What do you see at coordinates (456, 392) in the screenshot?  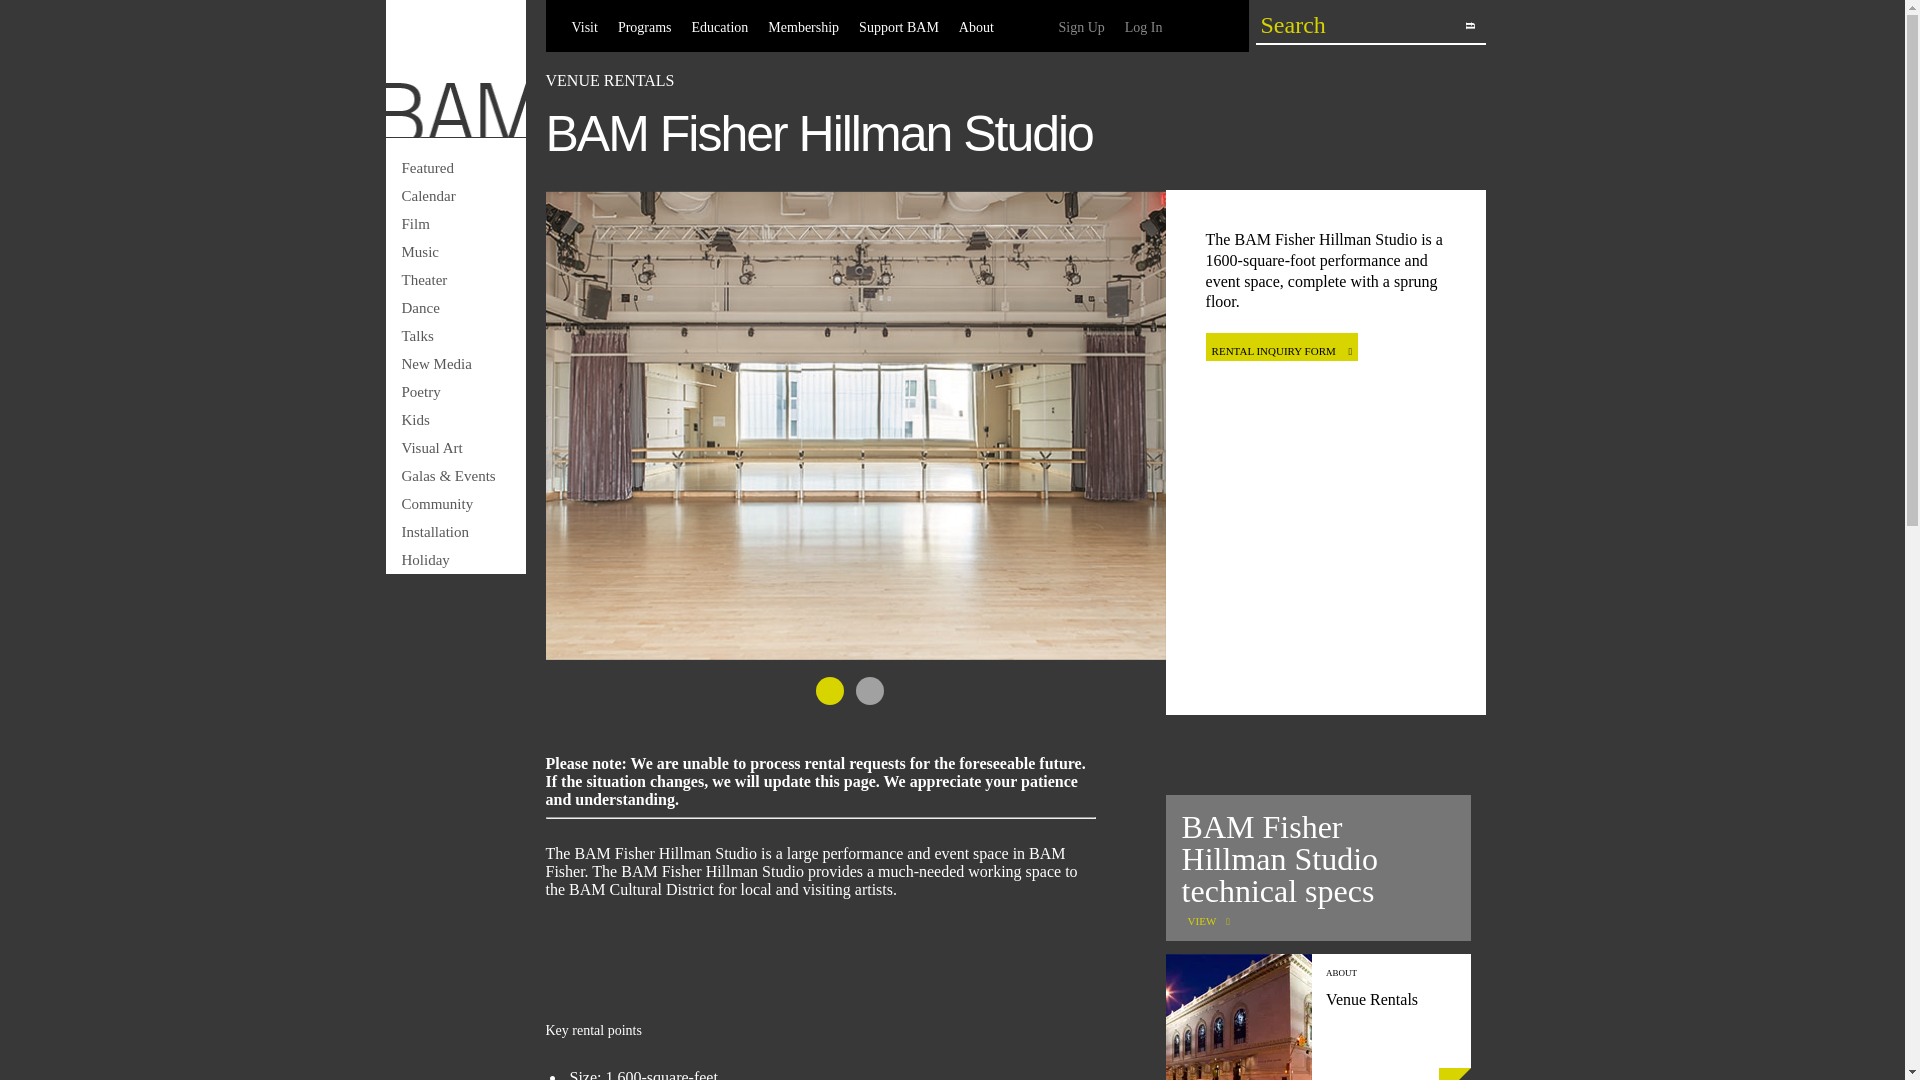 I see `Poetry` at bounding box center [456, 392].